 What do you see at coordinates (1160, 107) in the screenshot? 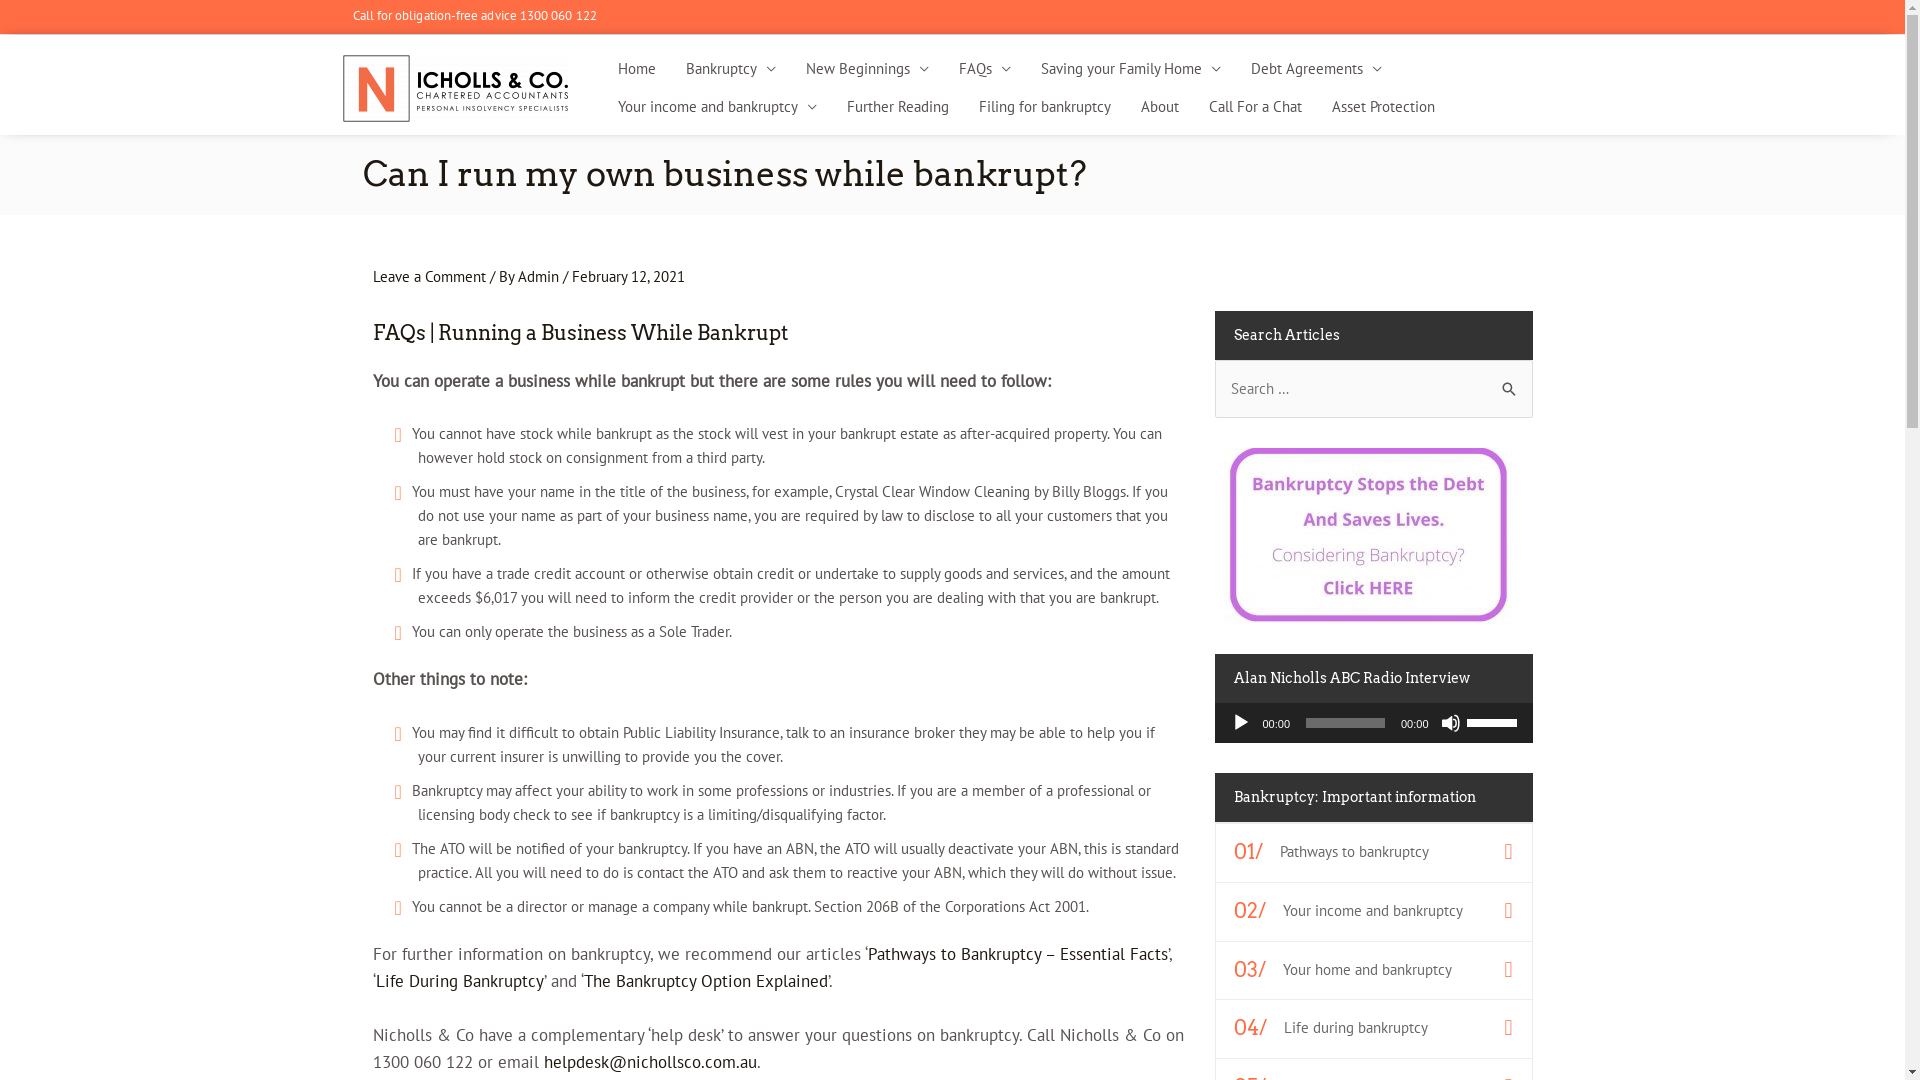
I see `About` at bounding box center [1160, 107].